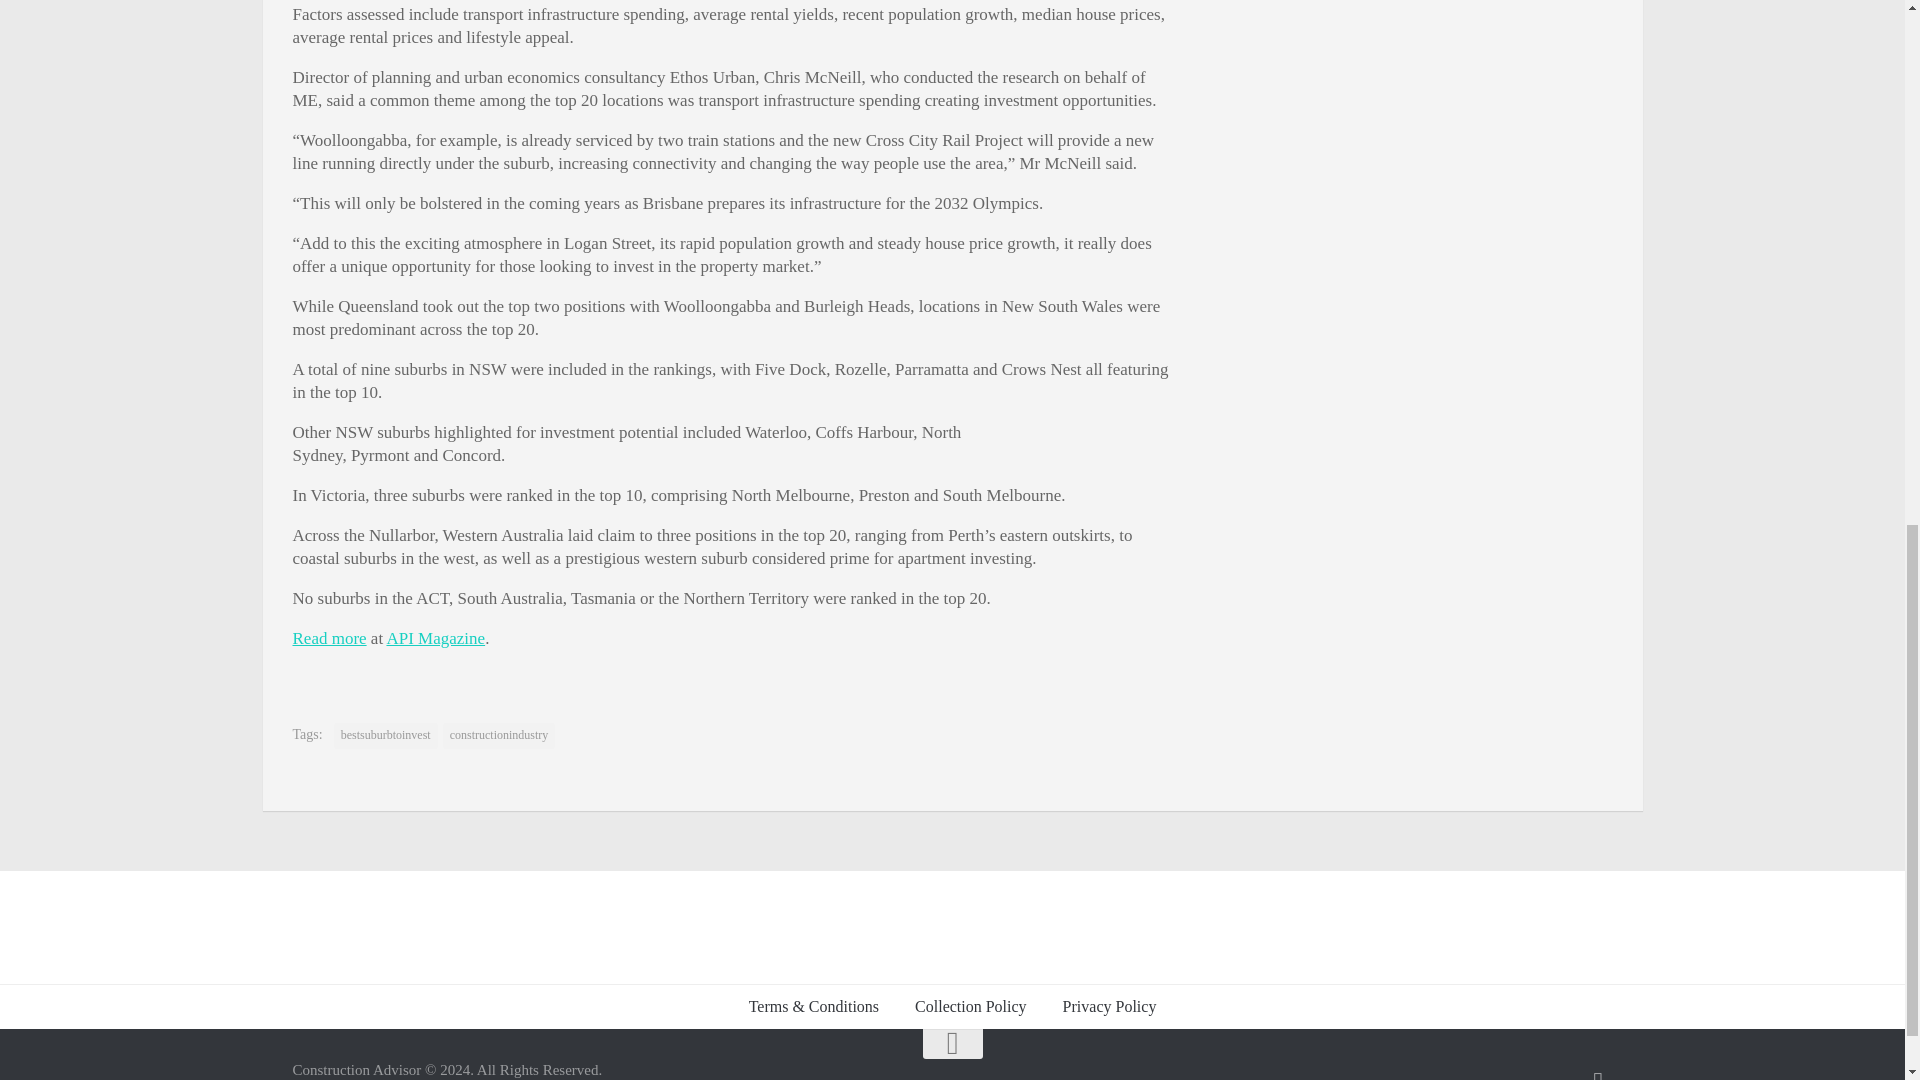 This screenshot has height=1080, width=1920. Describe the element at coordinates (1598, 1074) in the screenshot. I see `Follow us on Linkedin` at that location.